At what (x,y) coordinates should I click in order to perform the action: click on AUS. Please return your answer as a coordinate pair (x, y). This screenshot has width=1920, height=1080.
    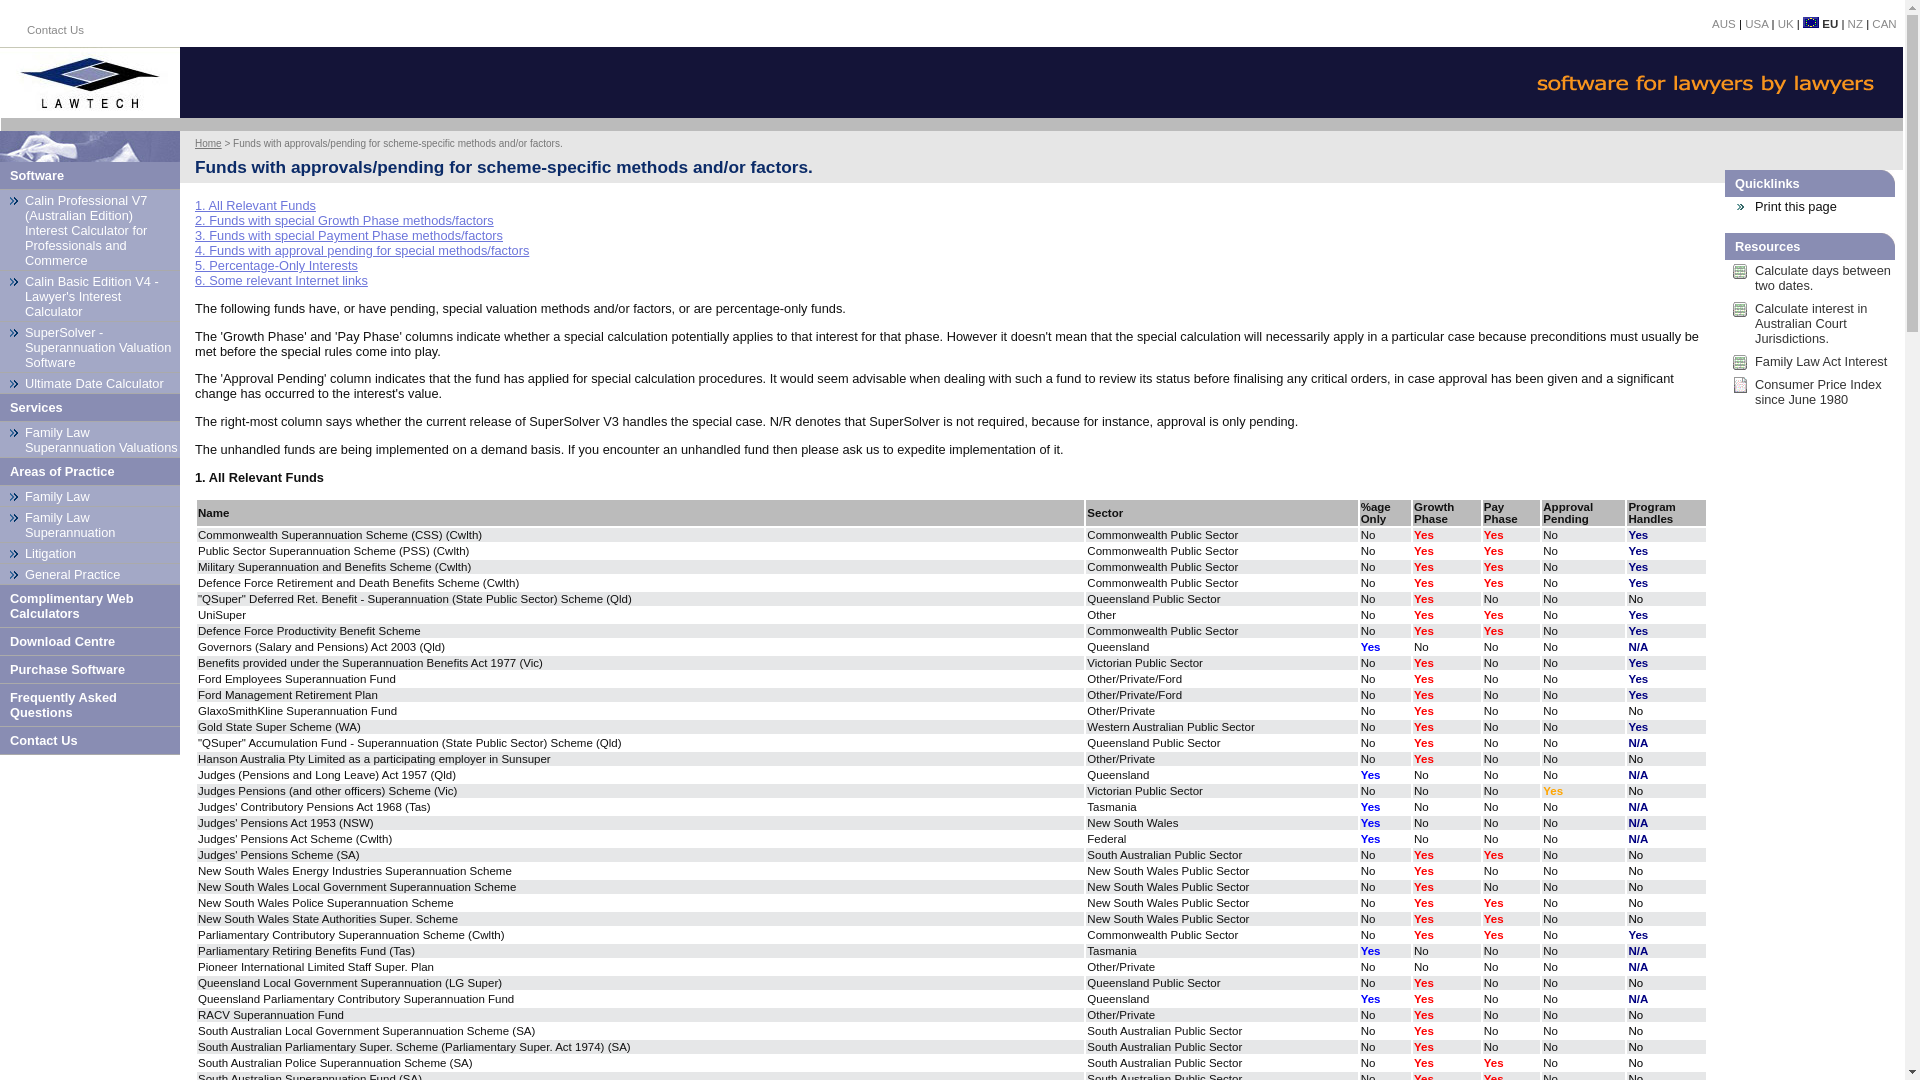
    Looking at the image, I should click on (1724, 24).